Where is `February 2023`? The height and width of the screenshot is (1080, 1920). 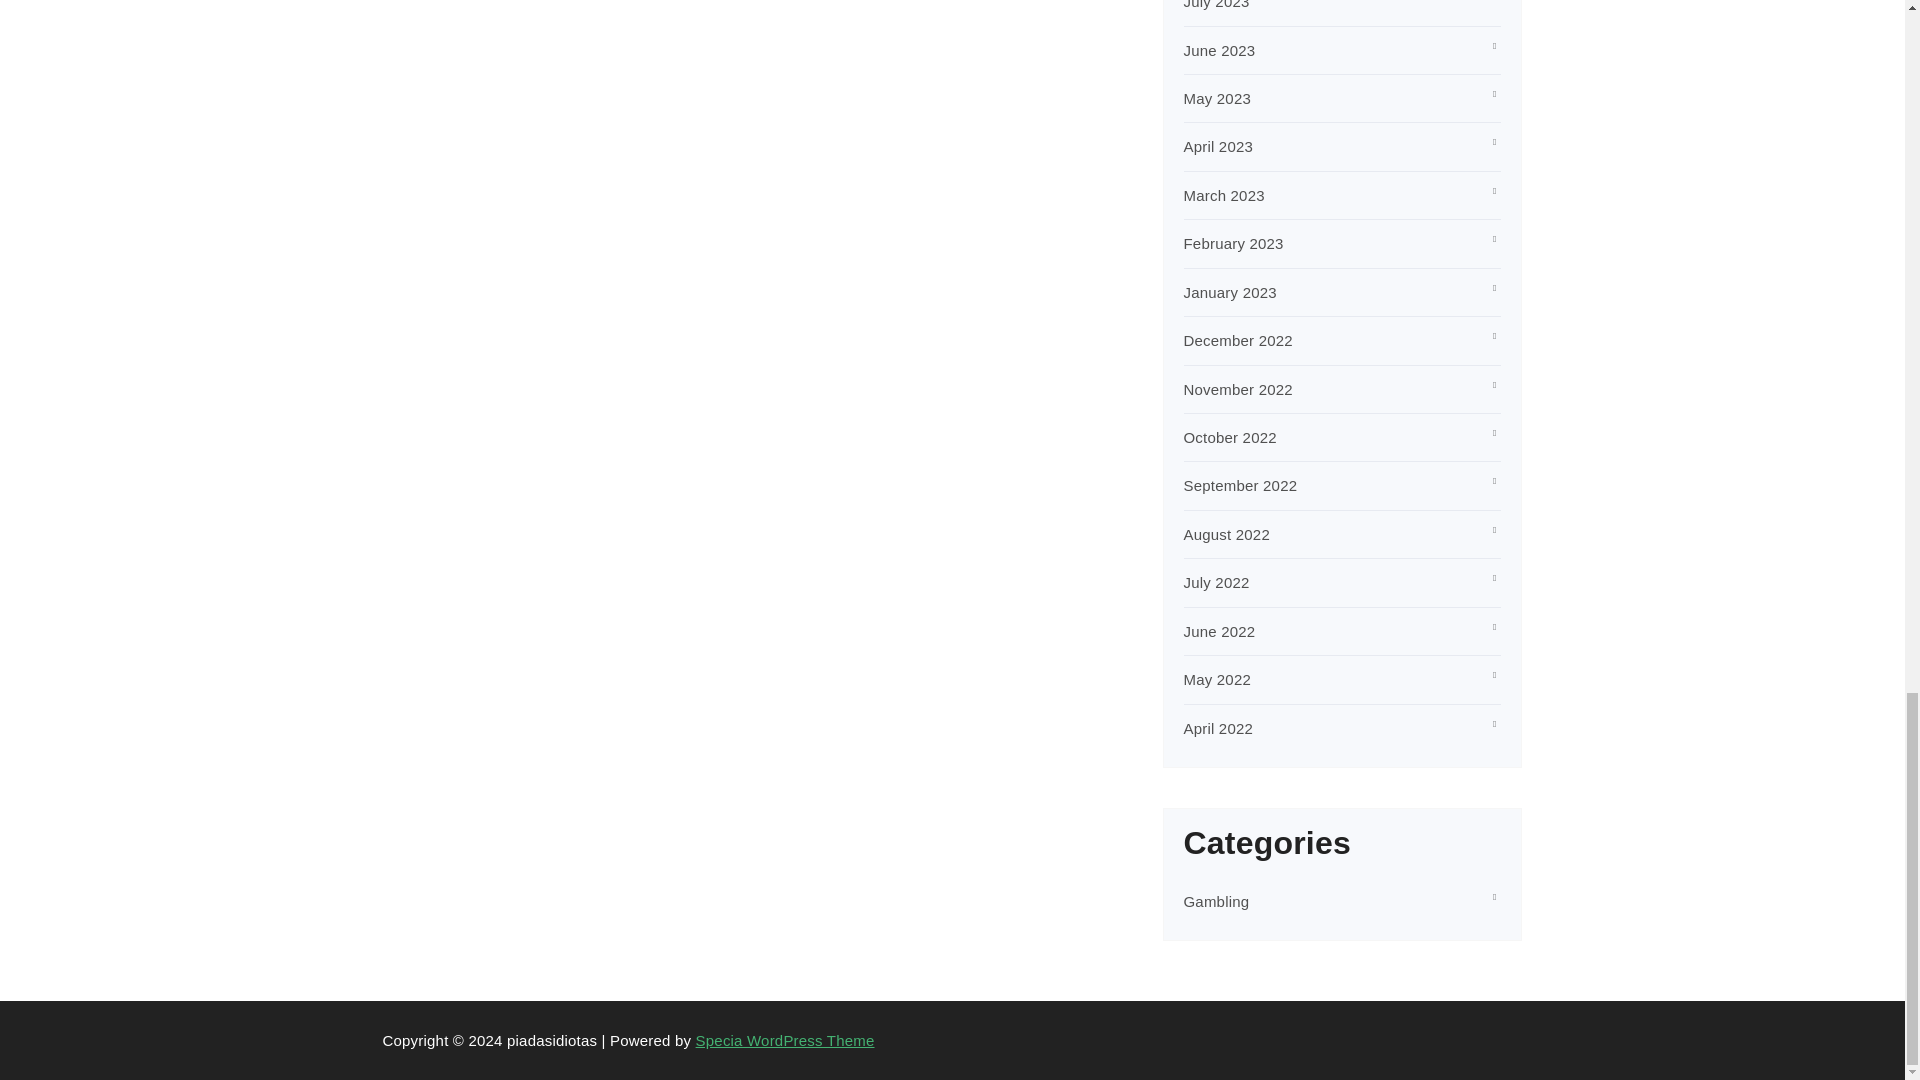
February 2023 is located at coordinates (1234, 243).